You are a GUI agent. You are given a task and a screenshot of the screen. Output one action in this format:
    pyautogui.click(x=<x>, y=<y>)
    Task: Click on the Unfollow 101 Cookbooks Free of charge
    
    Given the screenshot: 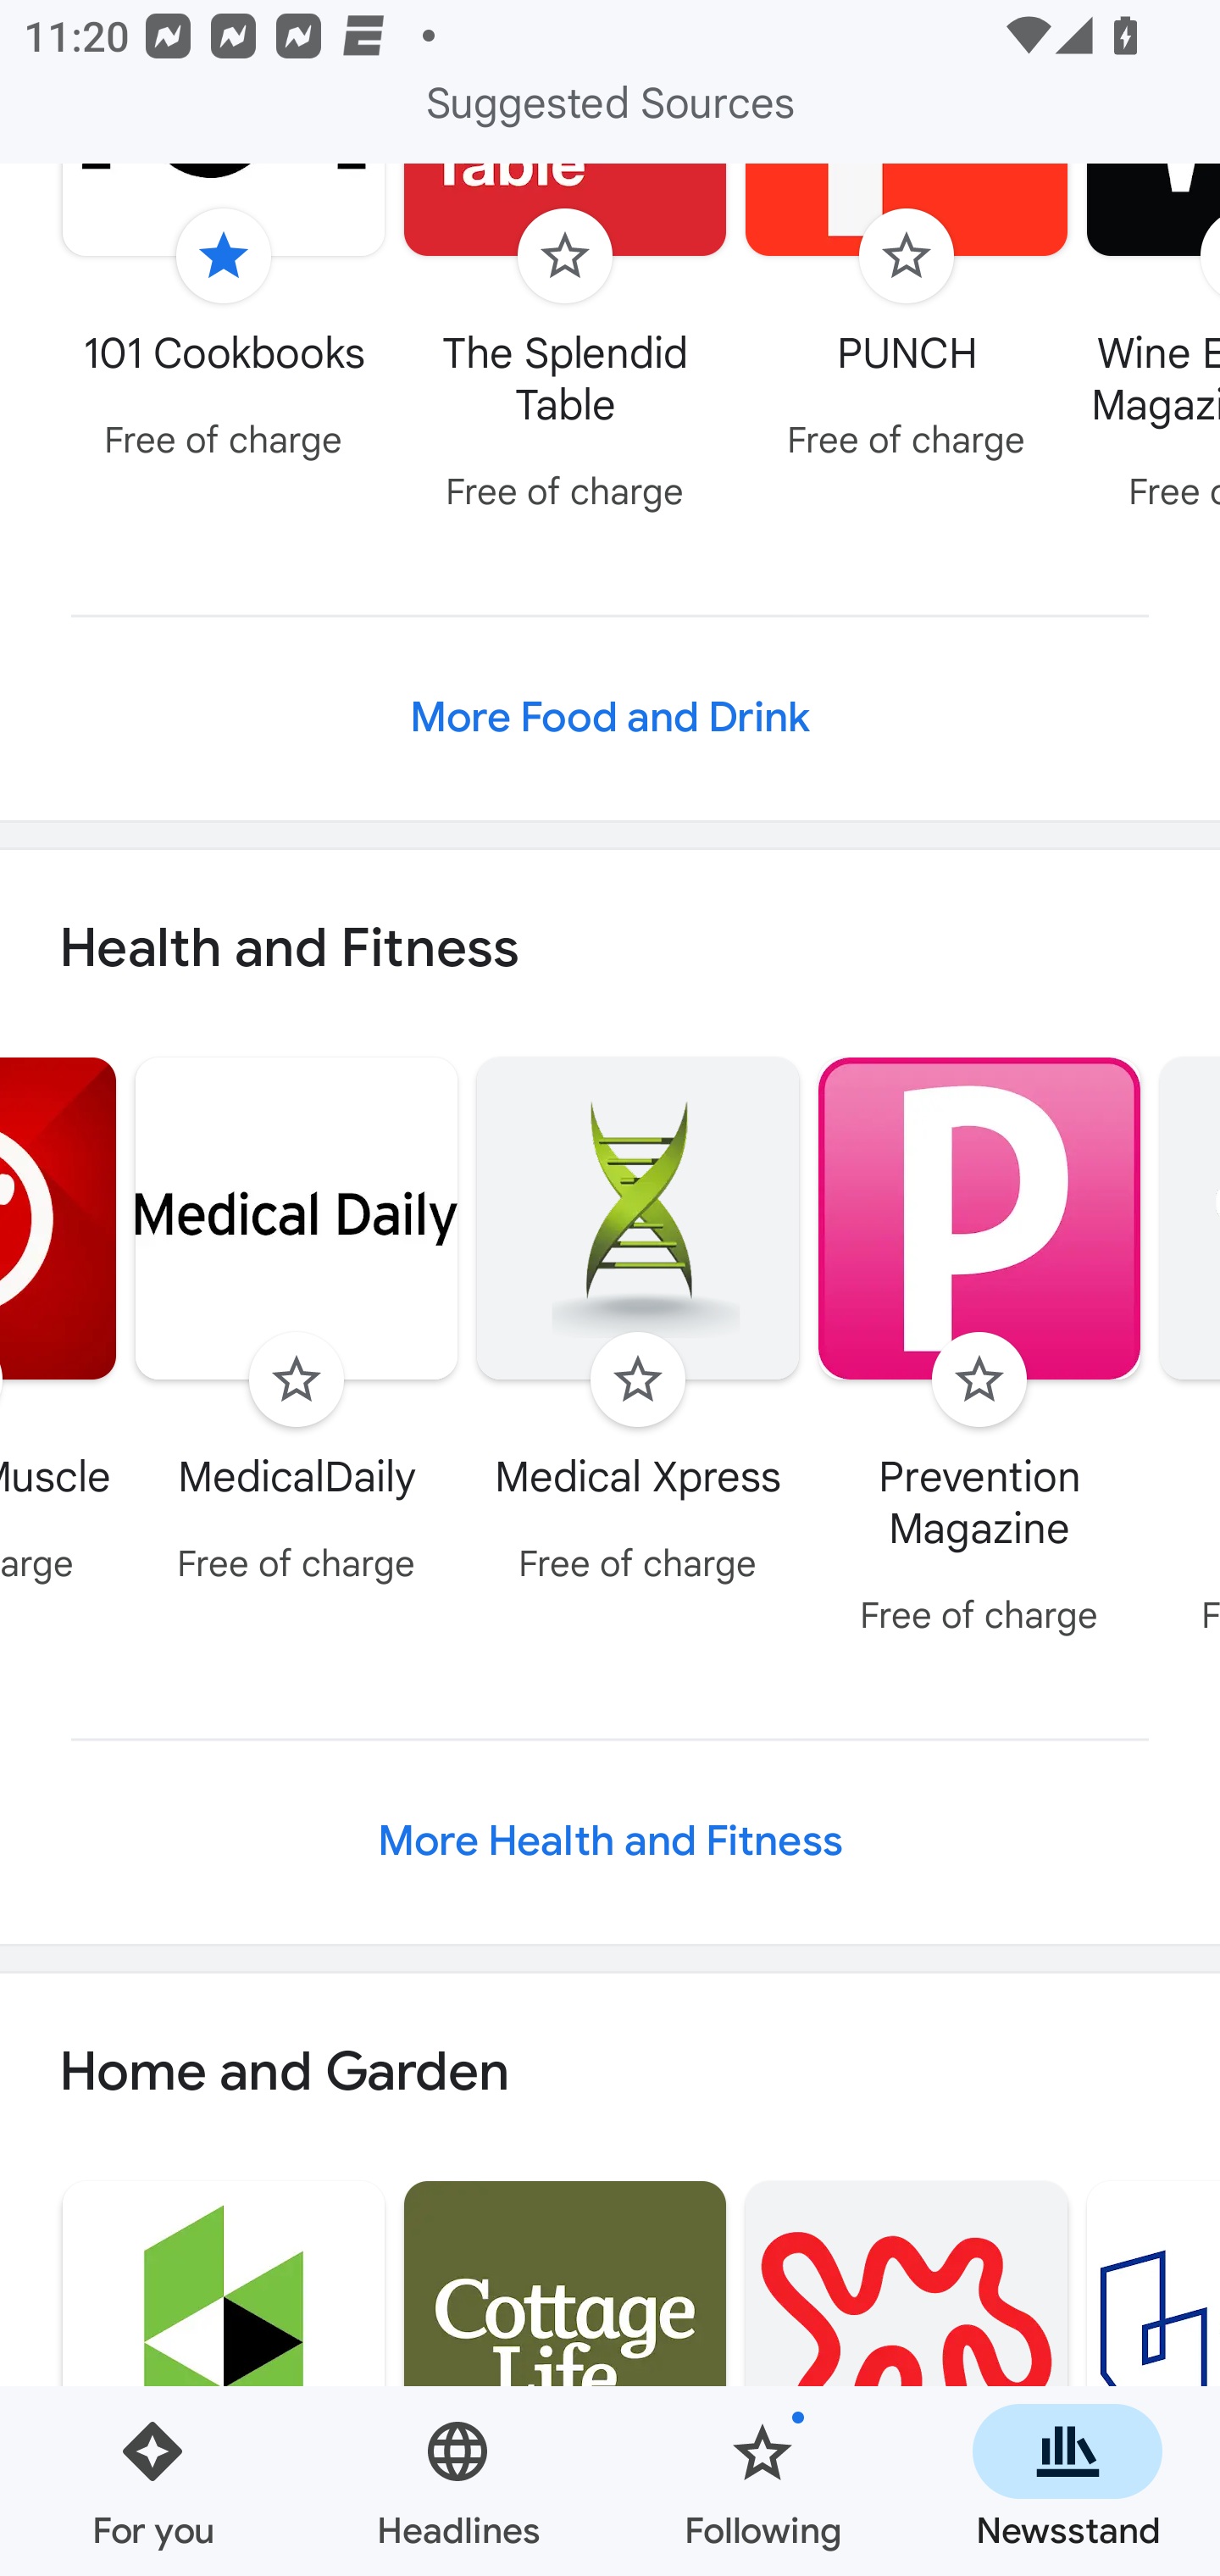 What is the action you would take?
    pyautogui.click(x=224, y=320)
    